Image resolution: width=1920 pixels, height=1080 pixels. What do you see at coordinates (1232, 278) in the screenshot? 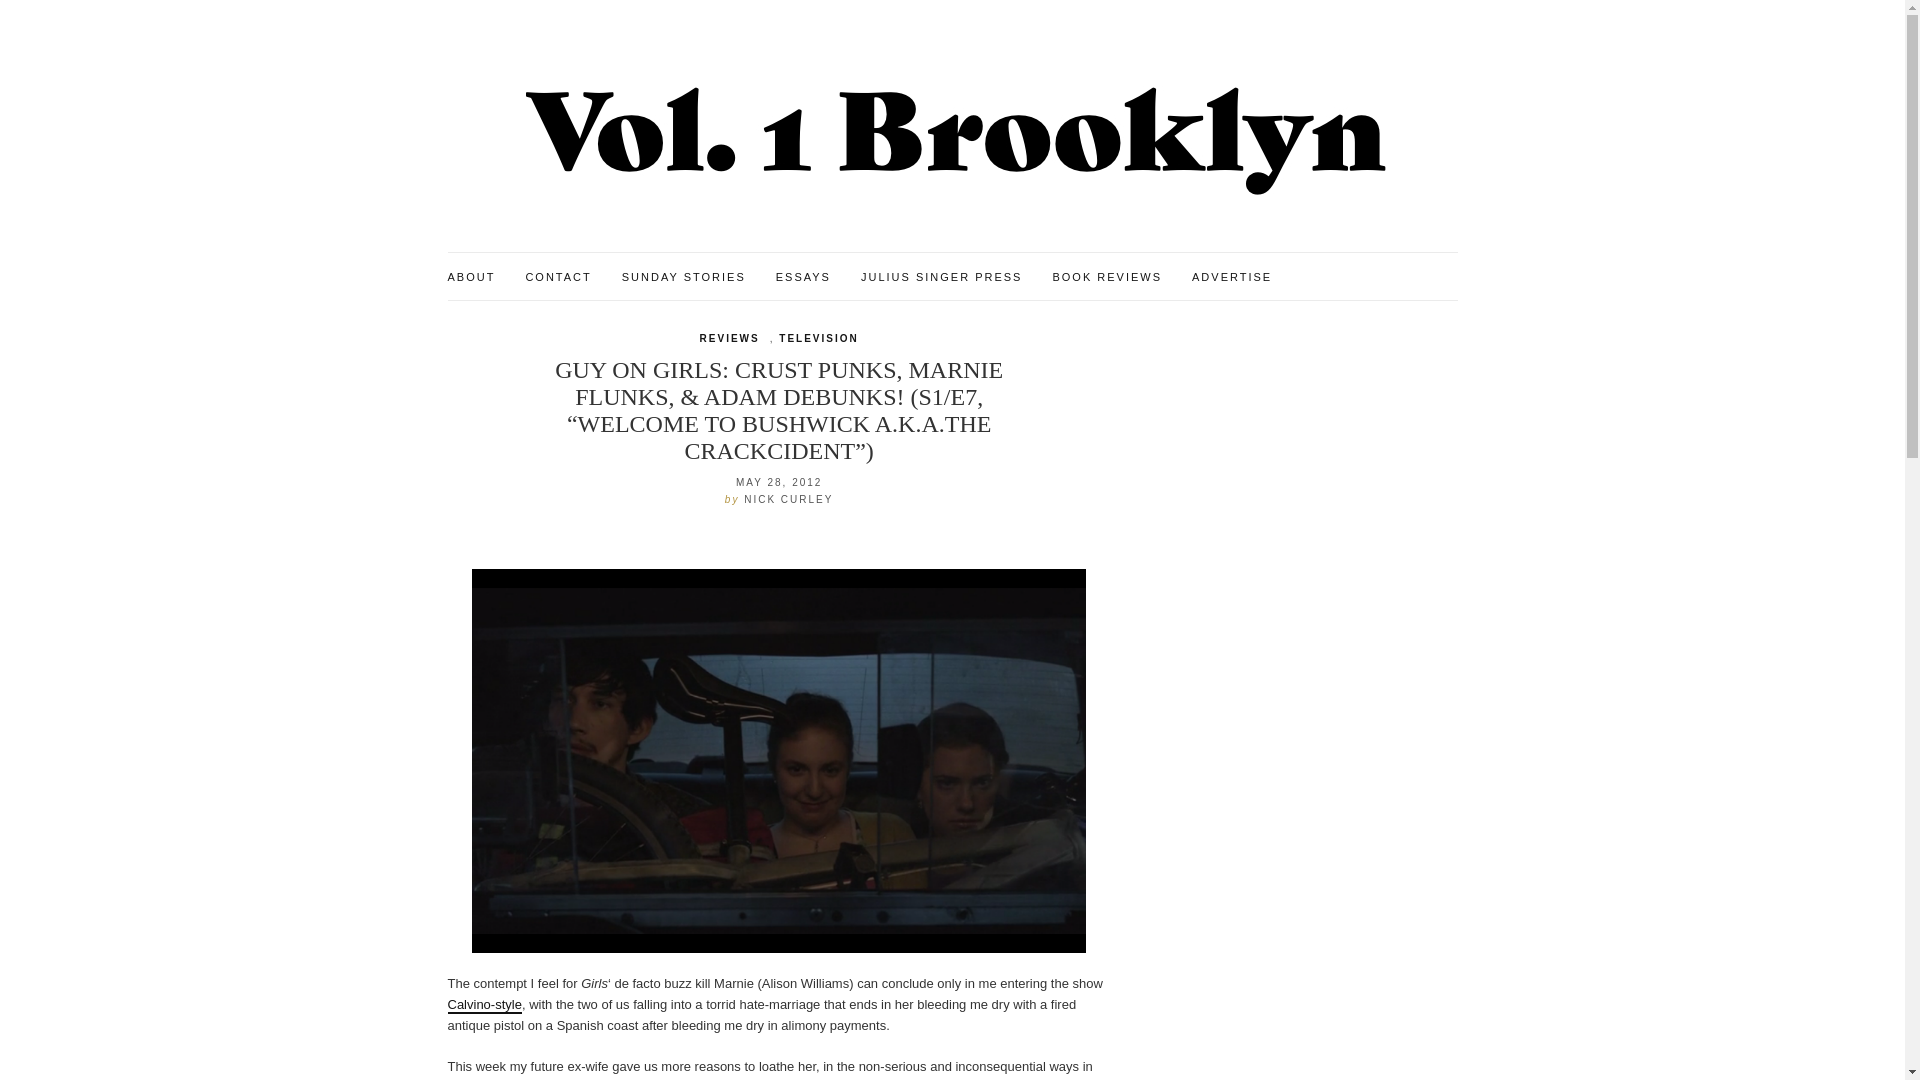
I see `ADVERTISE` at bounding box center [1232, 278].